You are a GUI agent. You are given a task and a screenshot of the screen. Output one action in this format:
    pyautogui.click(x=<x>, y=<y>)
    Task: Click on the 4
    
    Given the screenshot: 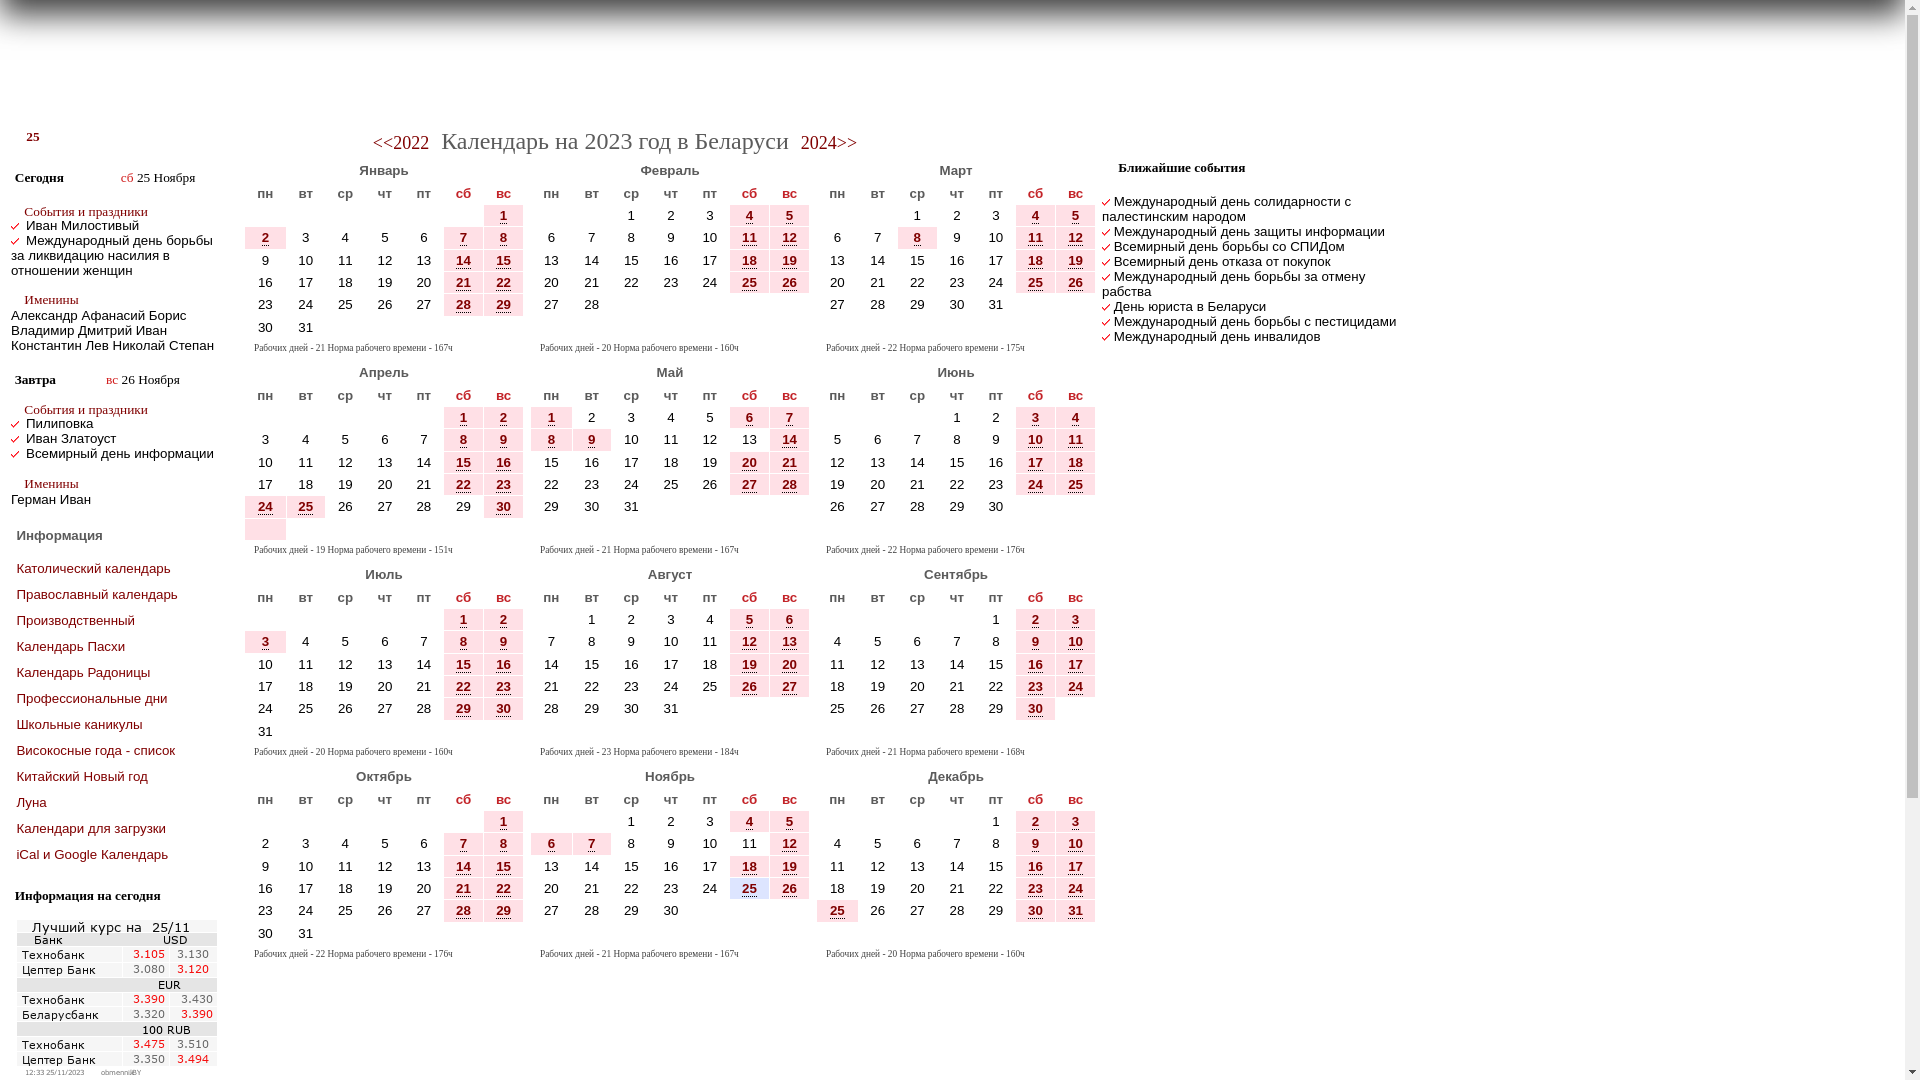 What is the action you would take?
    pyautogui.click(x=838, y=642)
    